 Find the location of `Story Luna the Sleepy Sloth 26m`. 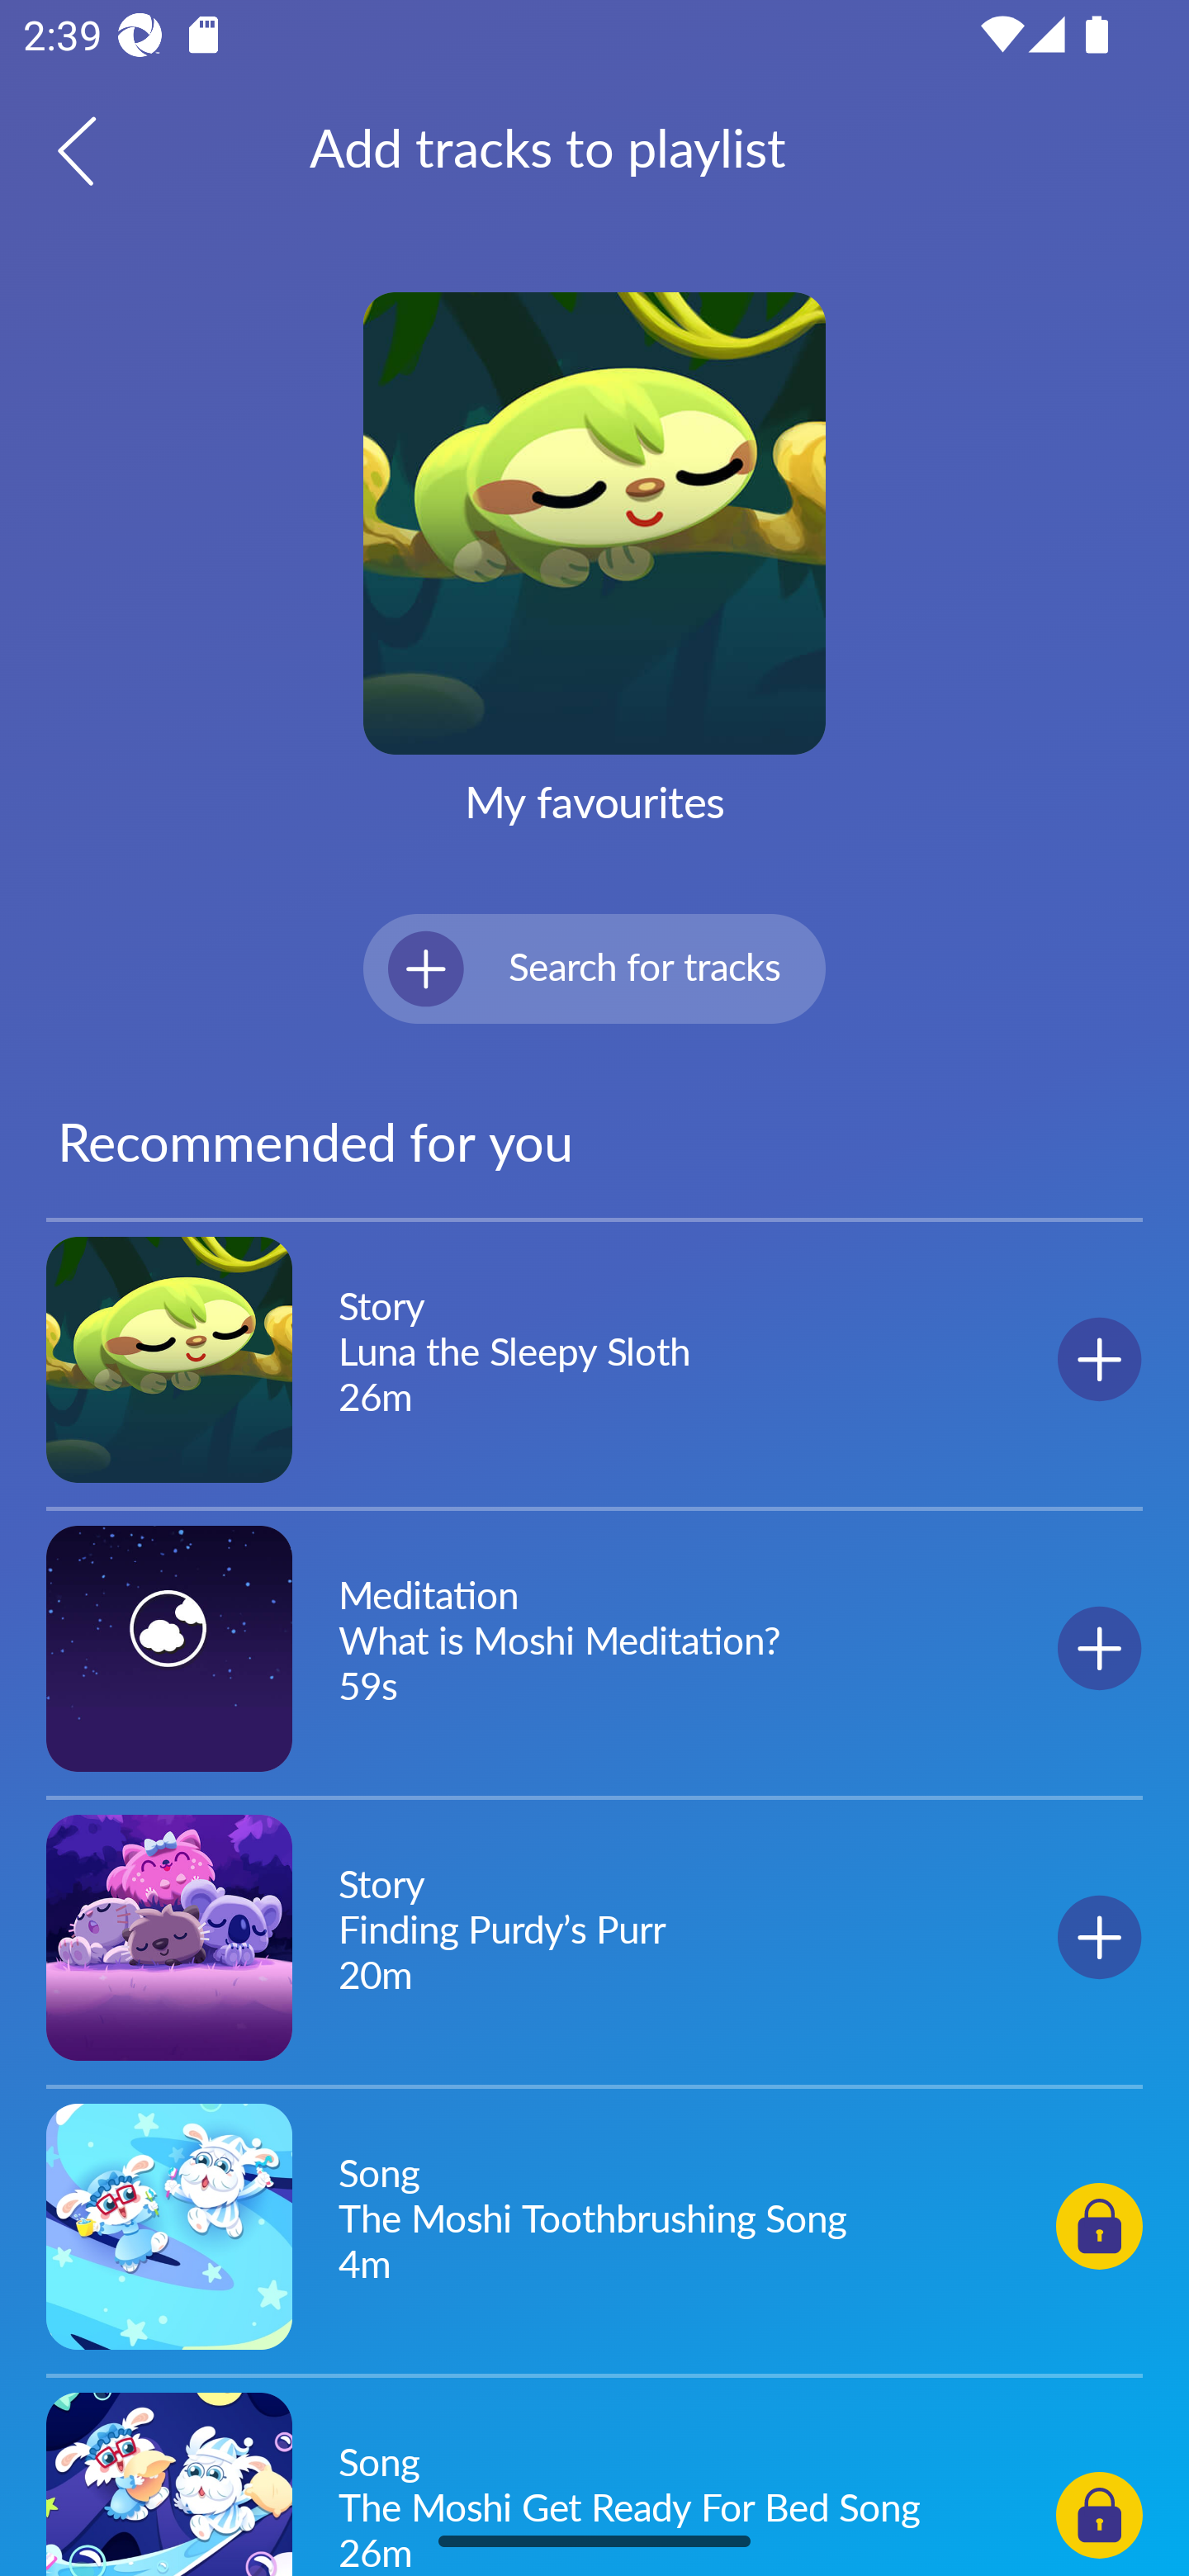

Story Luna the Sleepy Sloth 26m is located at coordinates (594, 1360).